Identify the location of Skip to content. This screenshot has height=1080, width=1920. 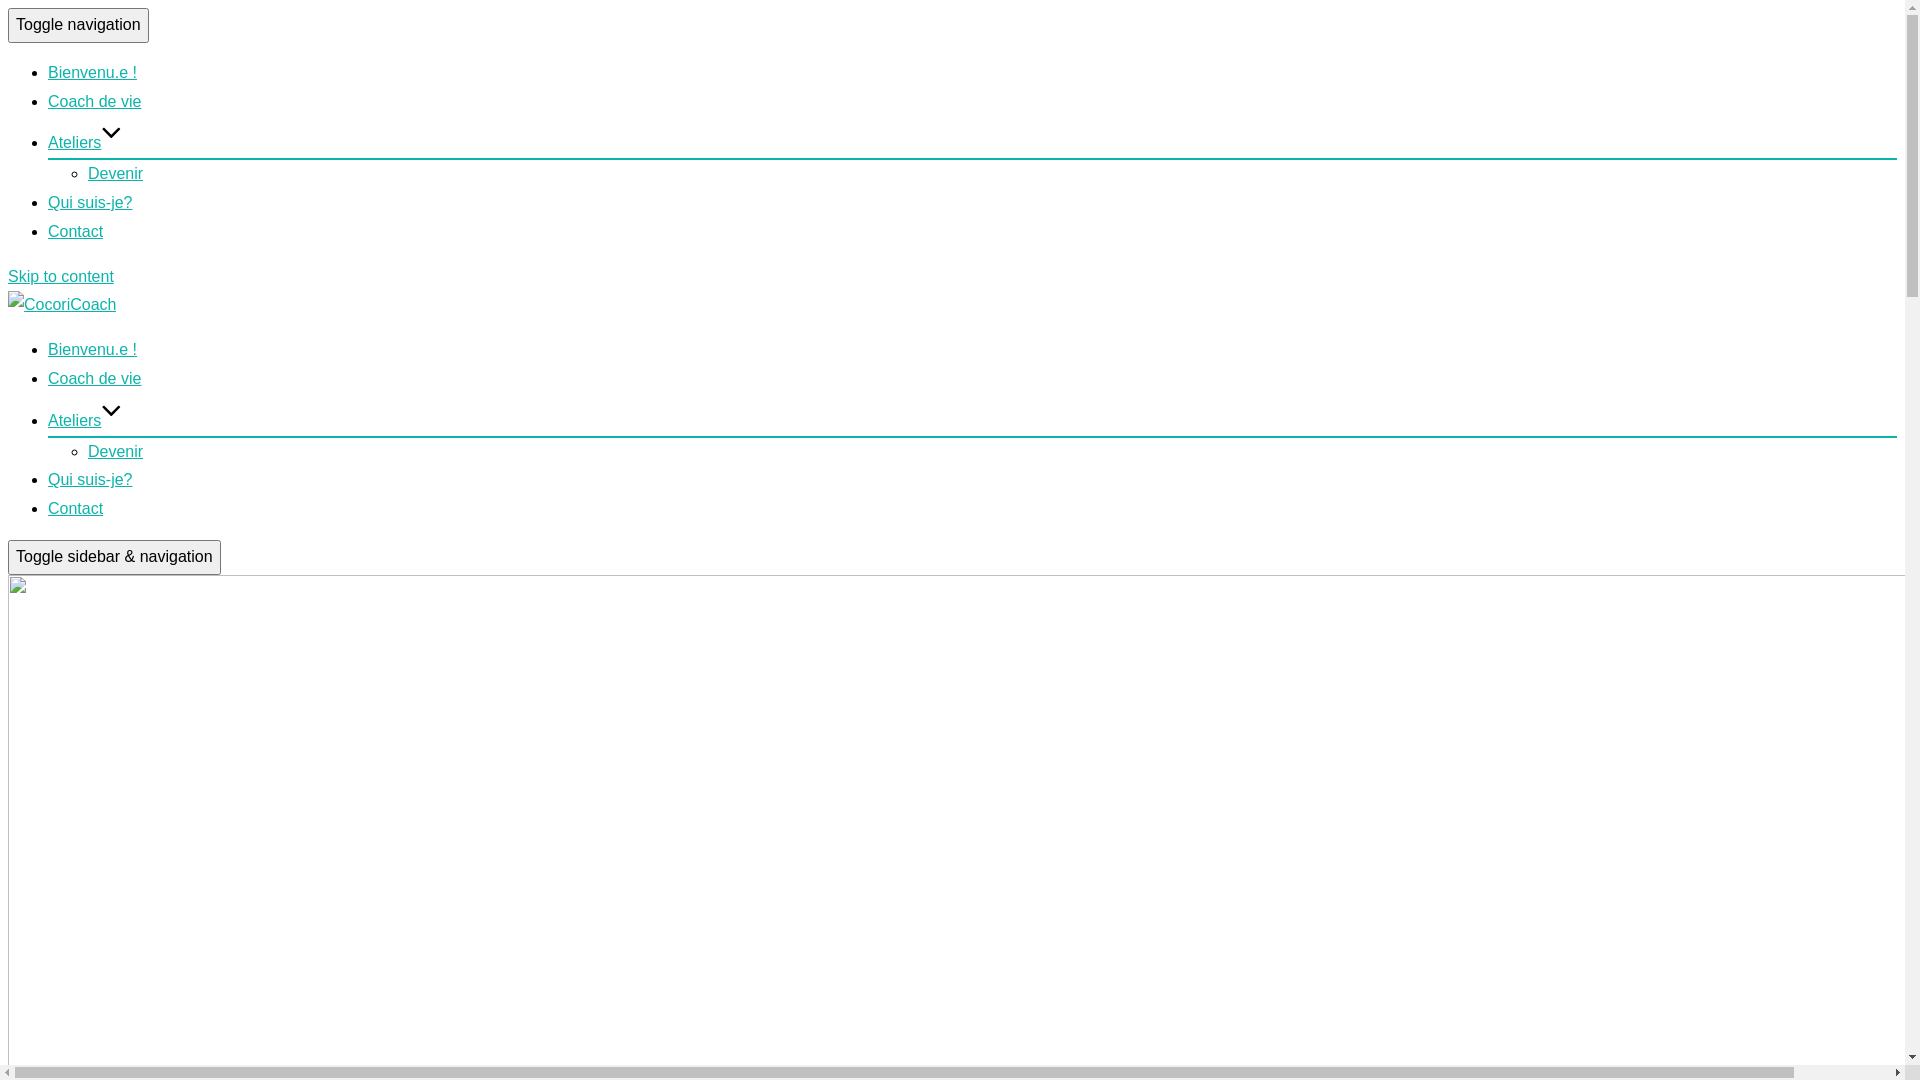
(61, 276).